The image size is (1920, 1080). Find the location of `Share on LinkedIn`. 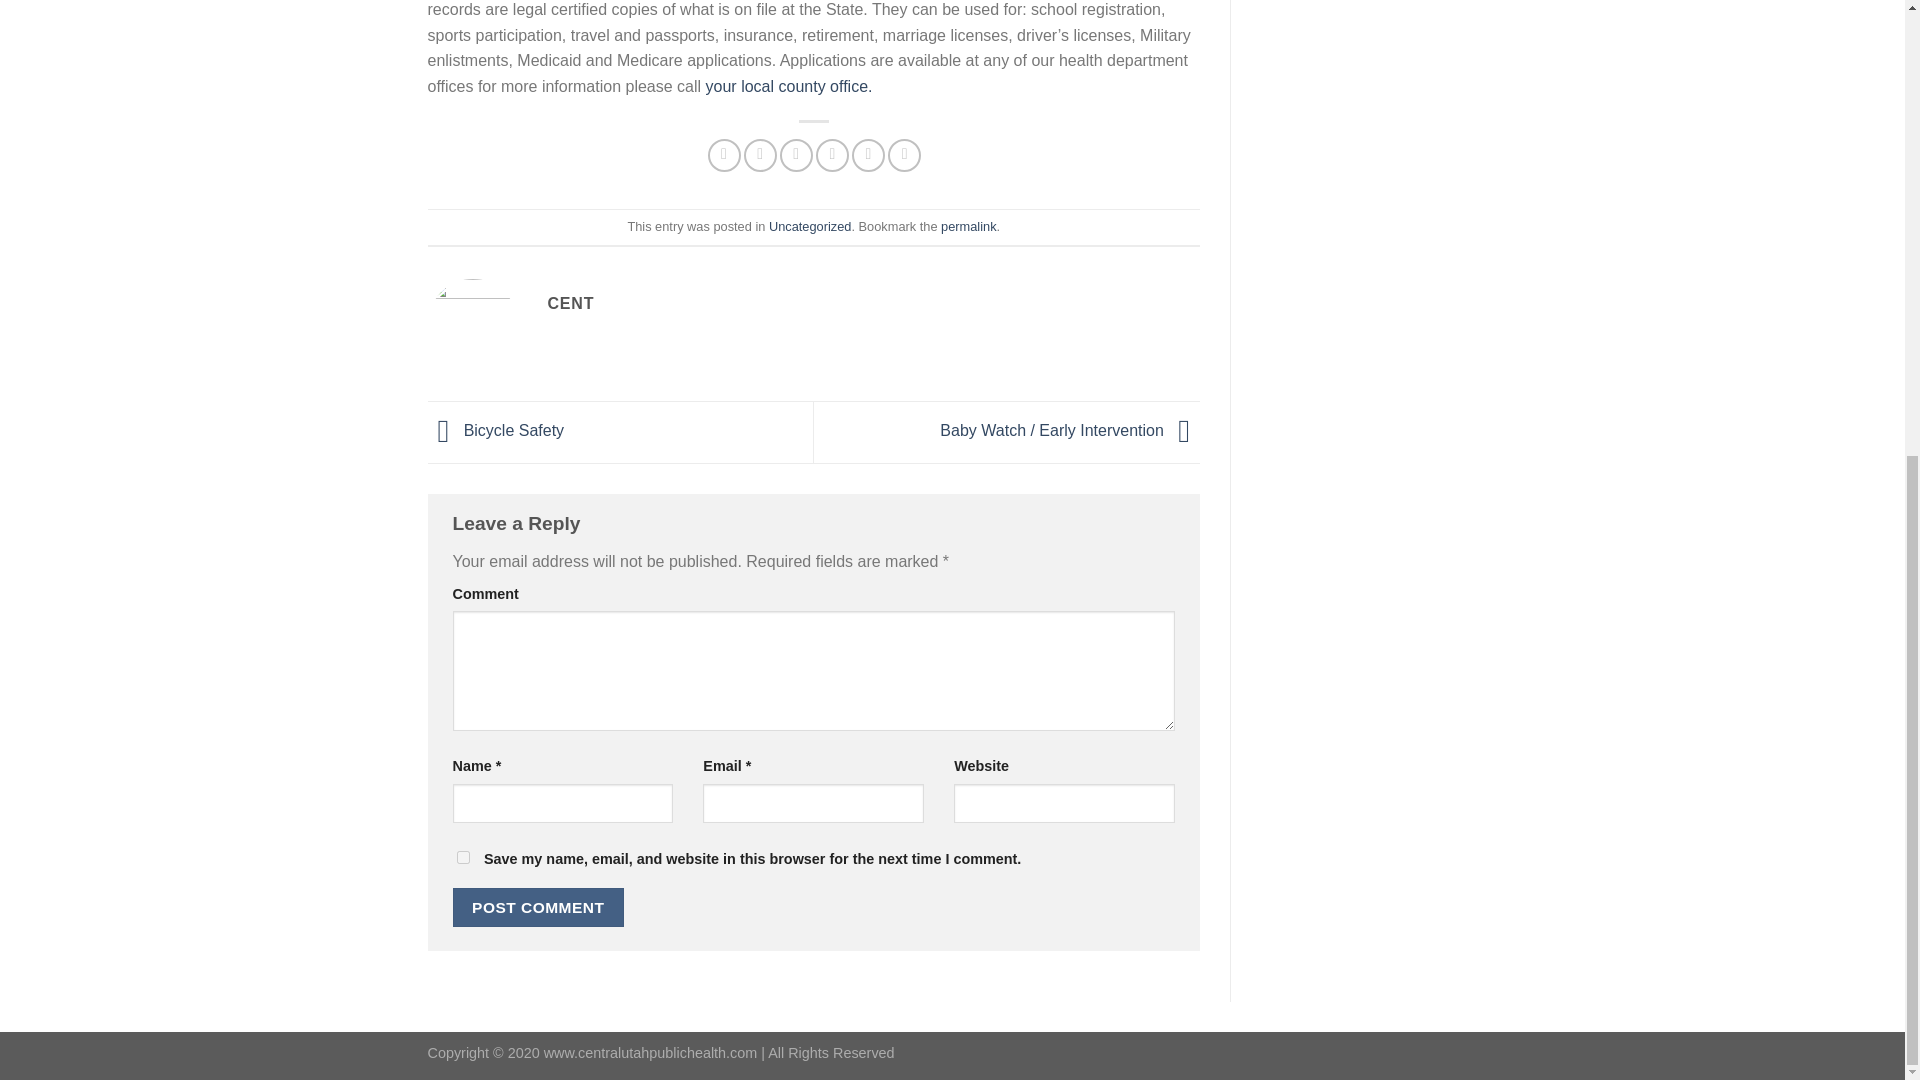

Share on LinkedIn is located at coordinates (904, 155).